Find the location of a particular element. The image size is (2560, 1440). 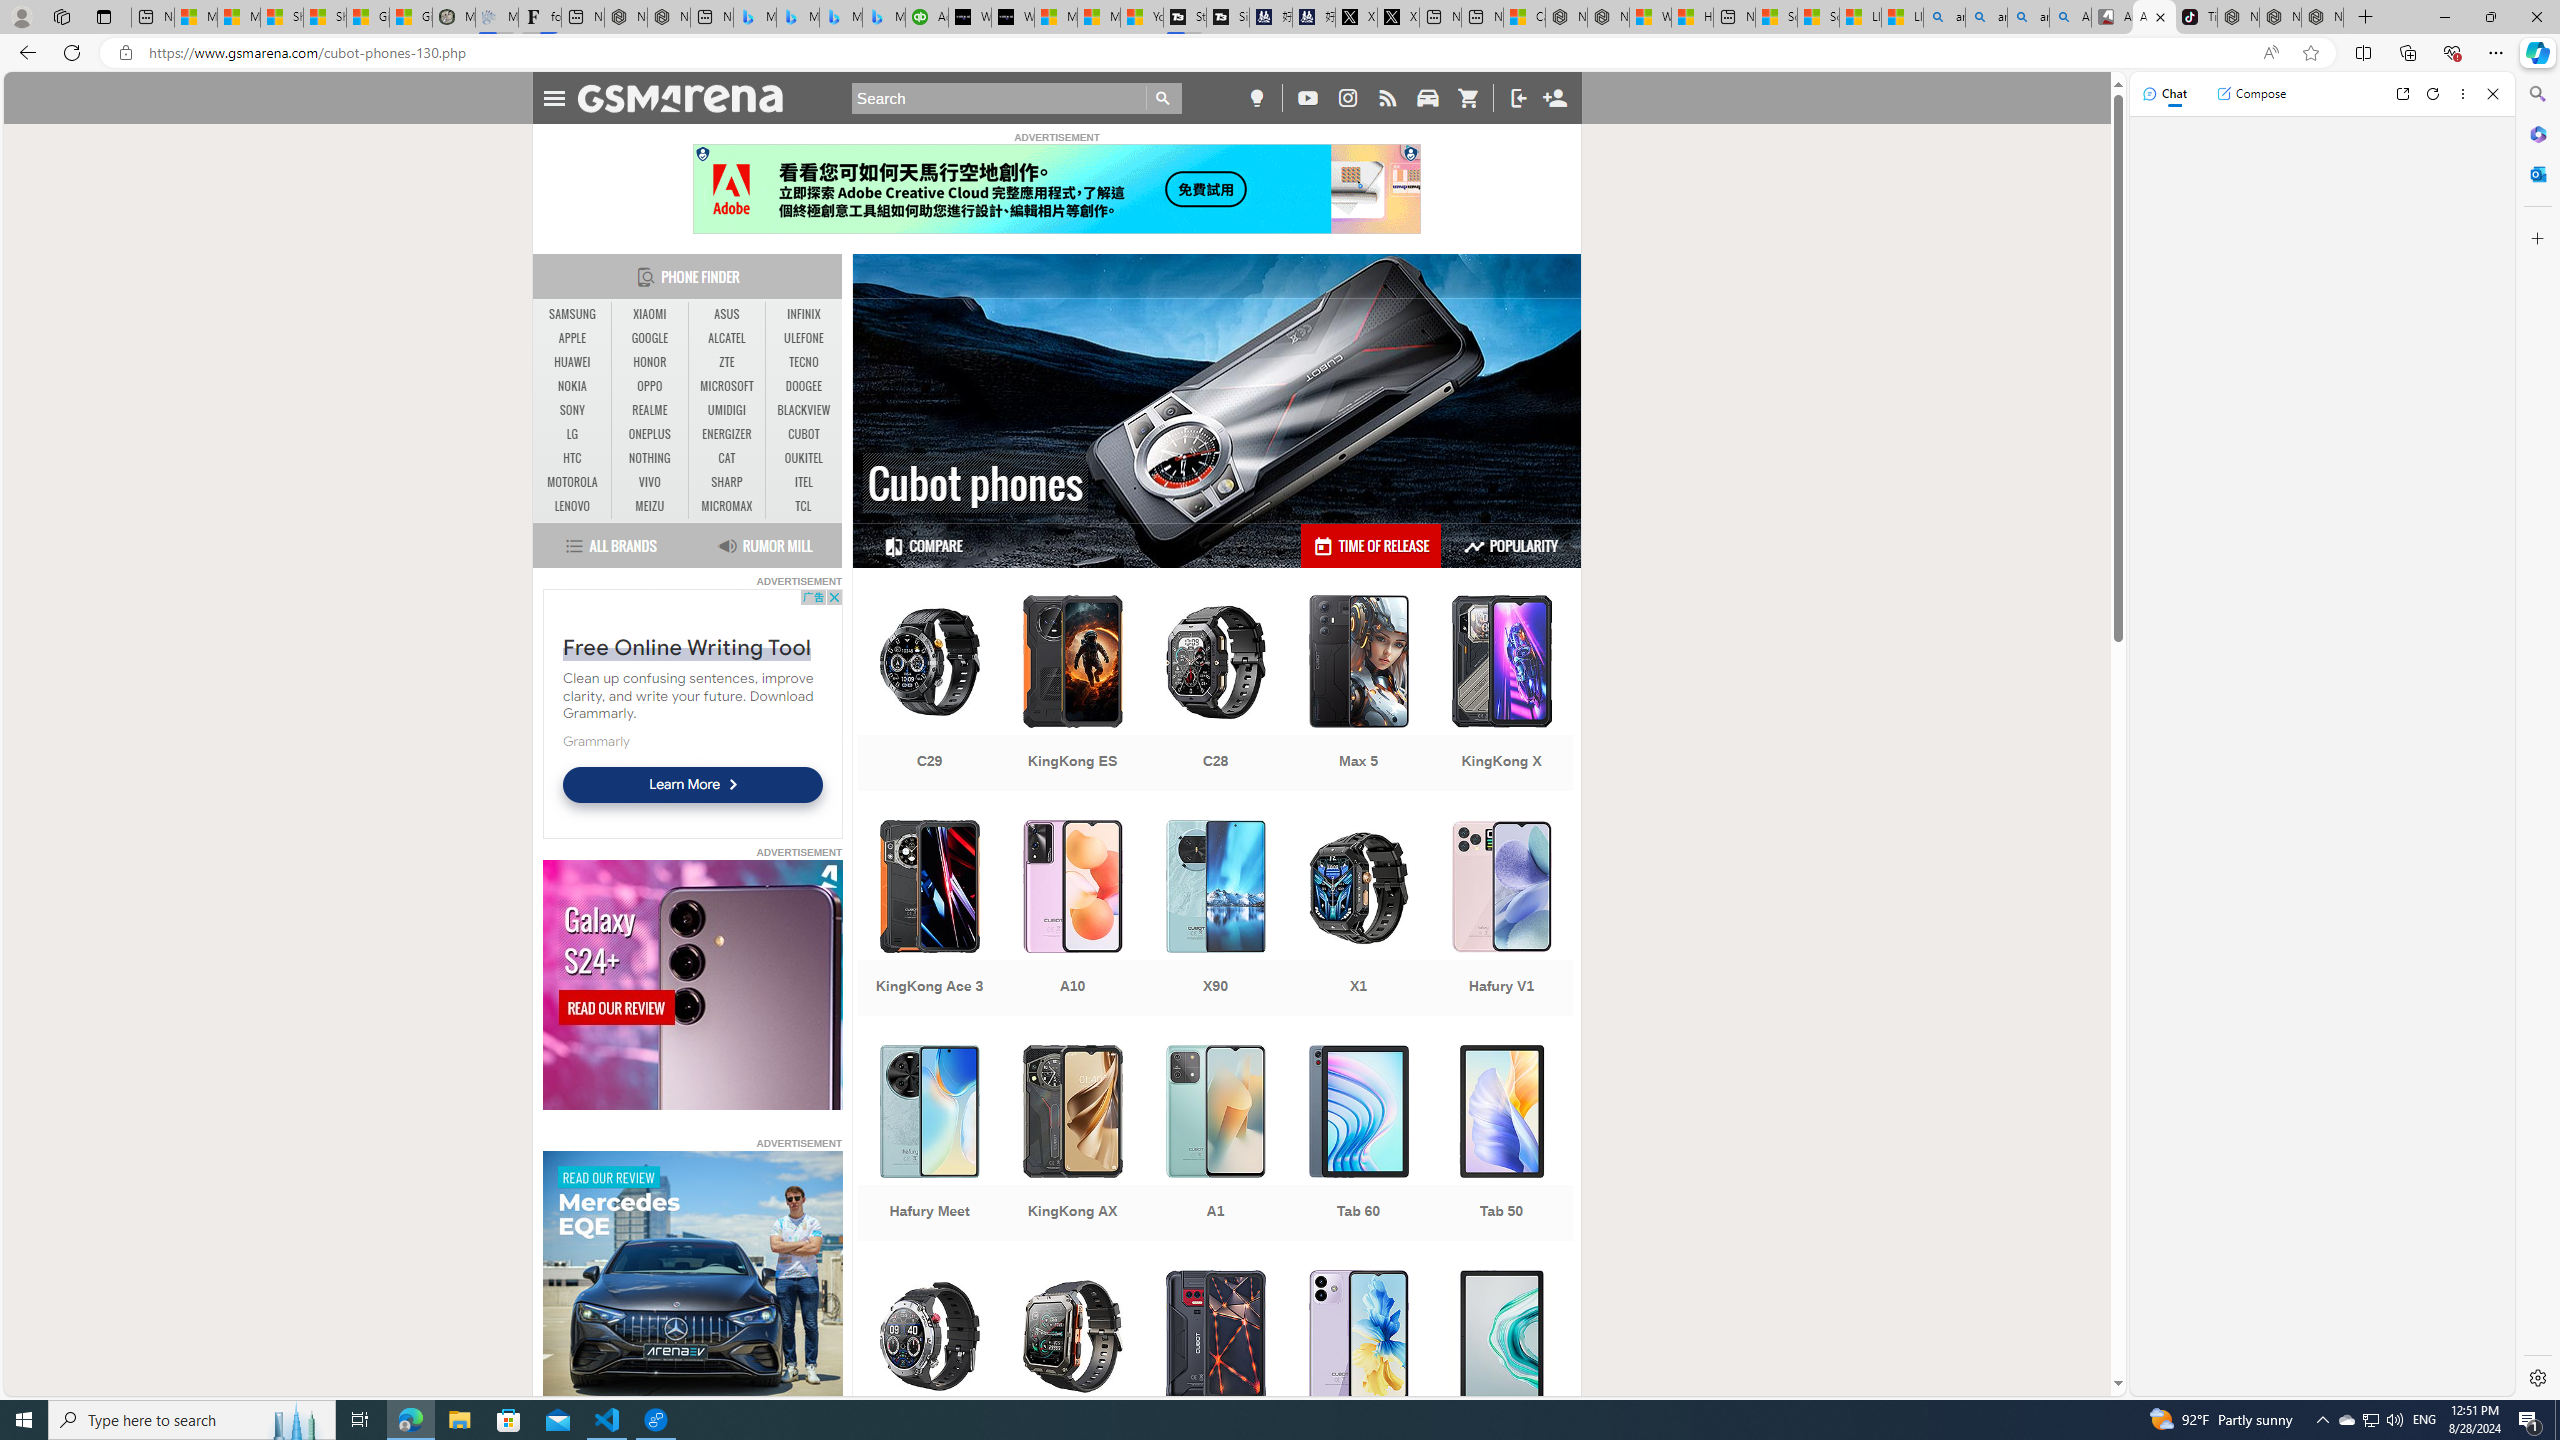

MEIZU is located at coordinates (650, 506).